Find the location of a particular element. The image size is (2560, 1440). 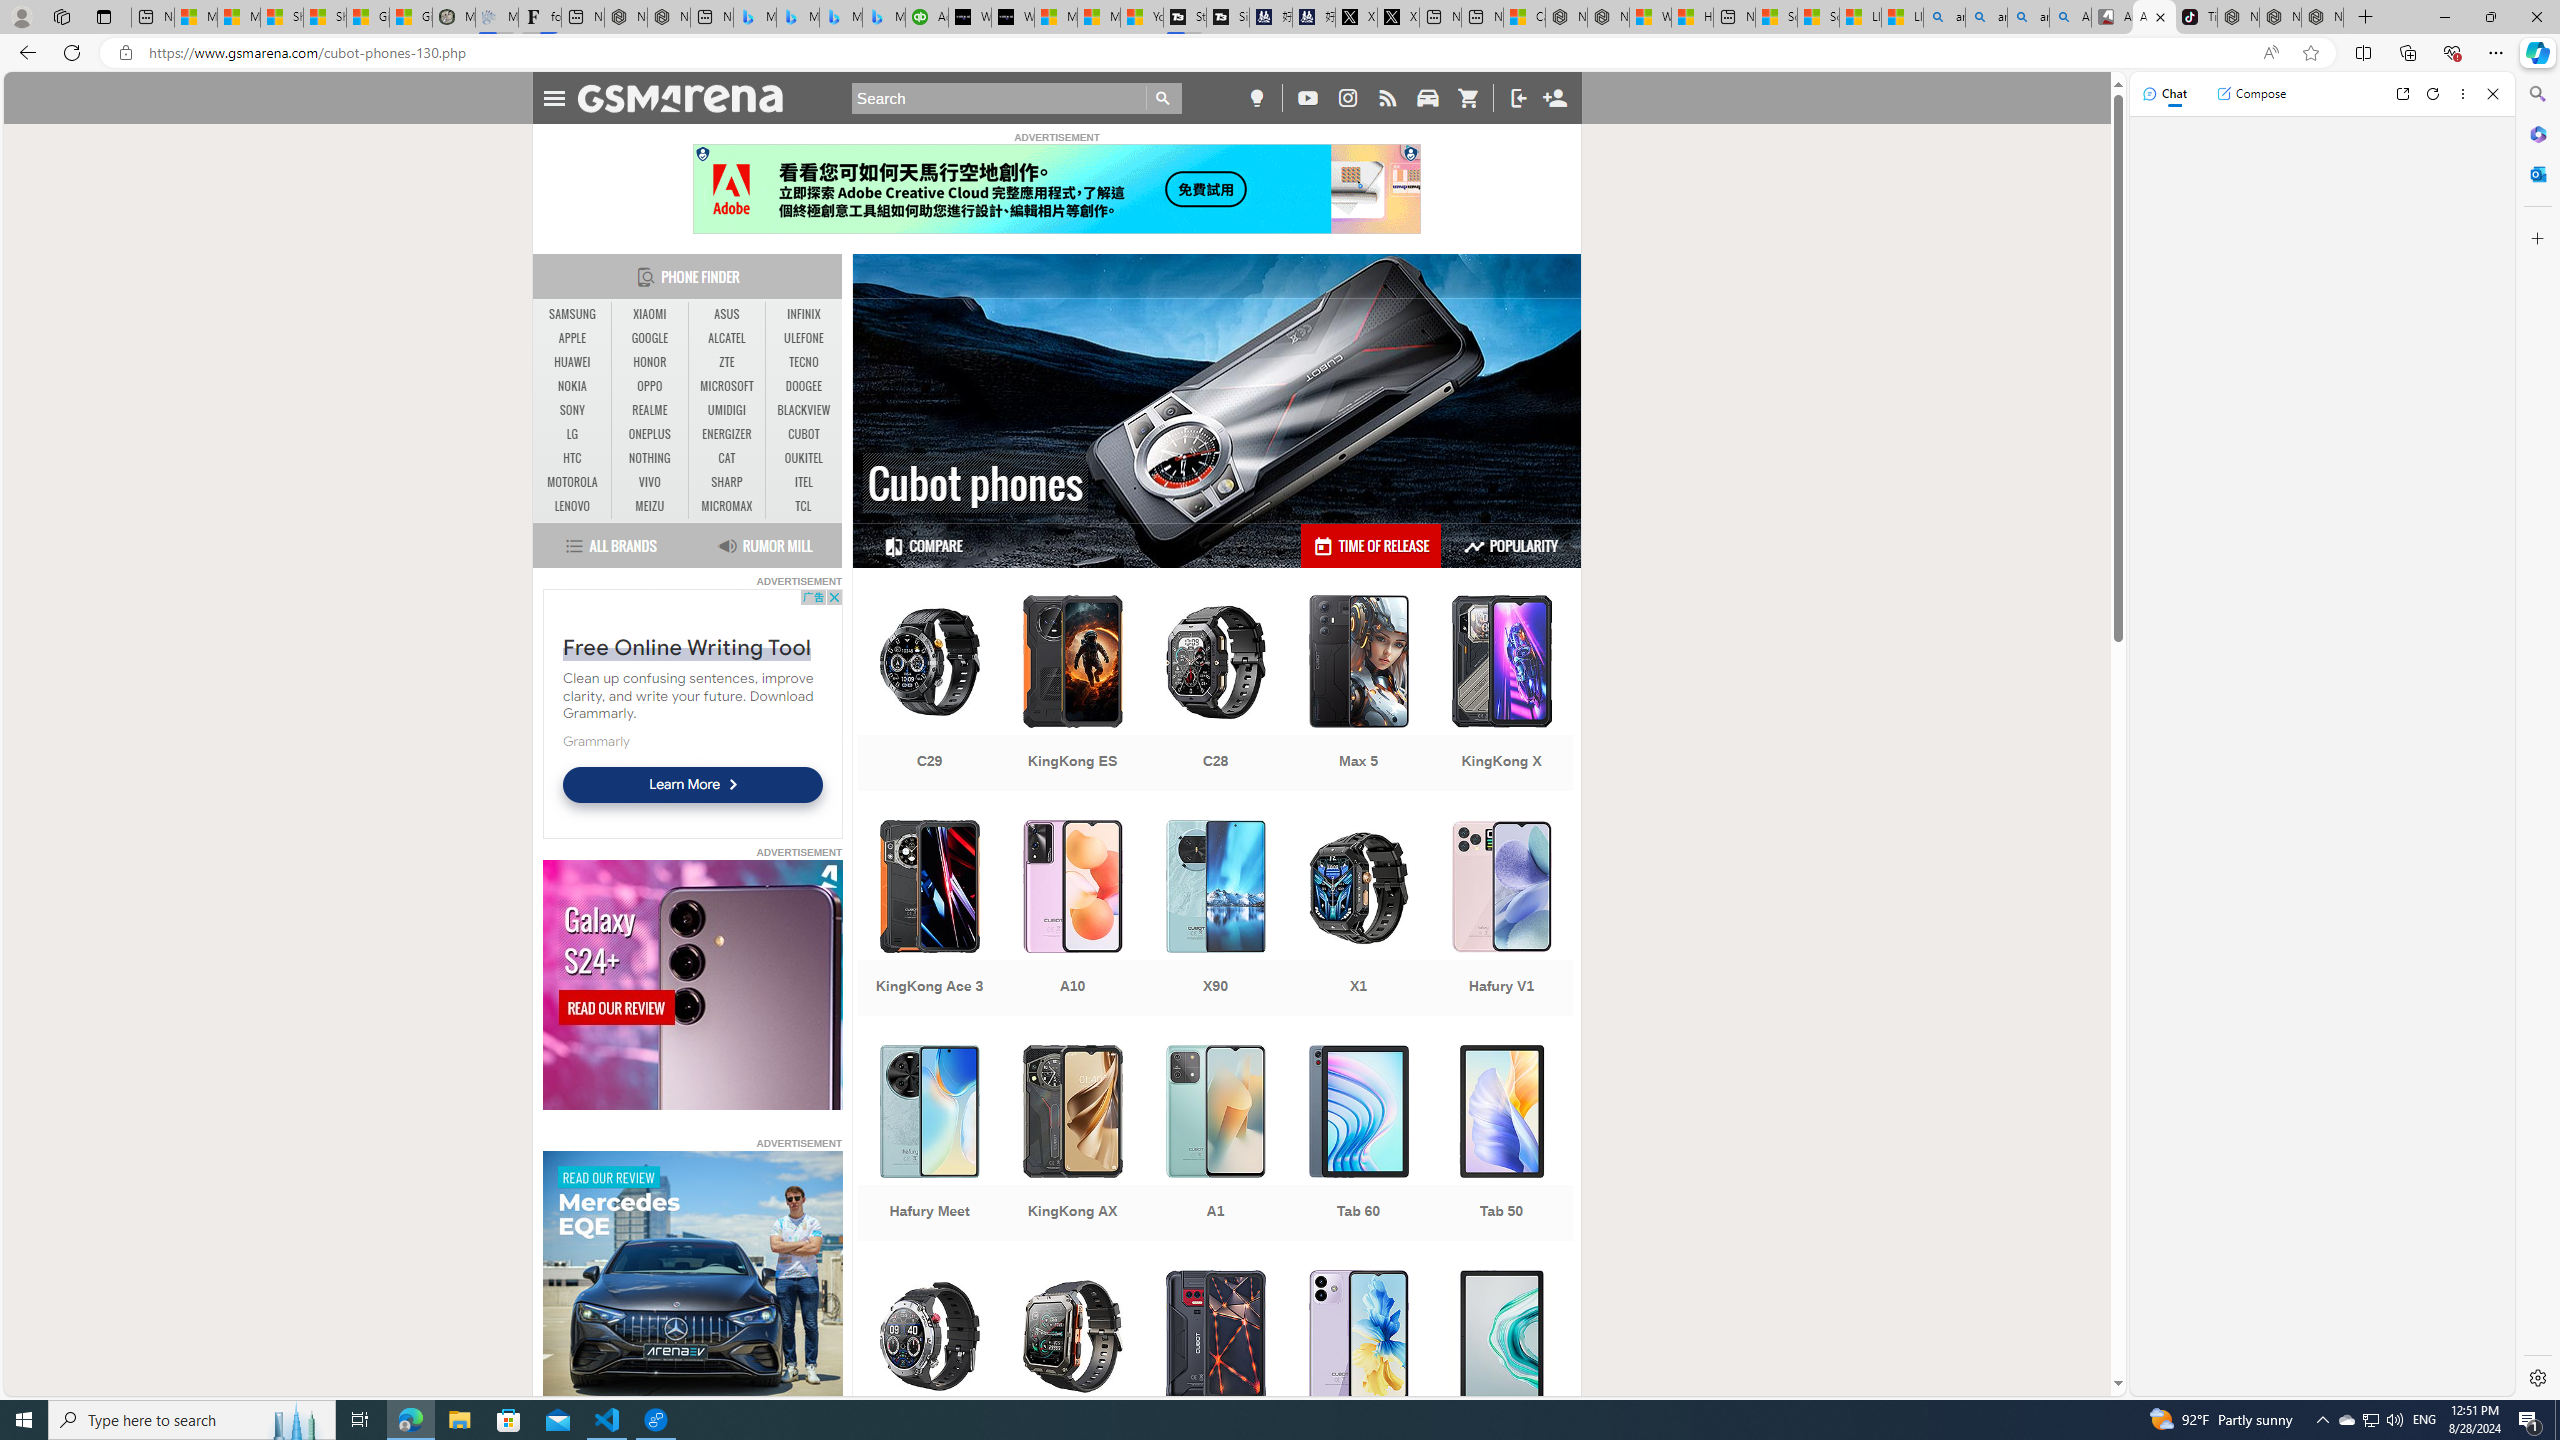

MEIZU is located at coordinates (650, 506).